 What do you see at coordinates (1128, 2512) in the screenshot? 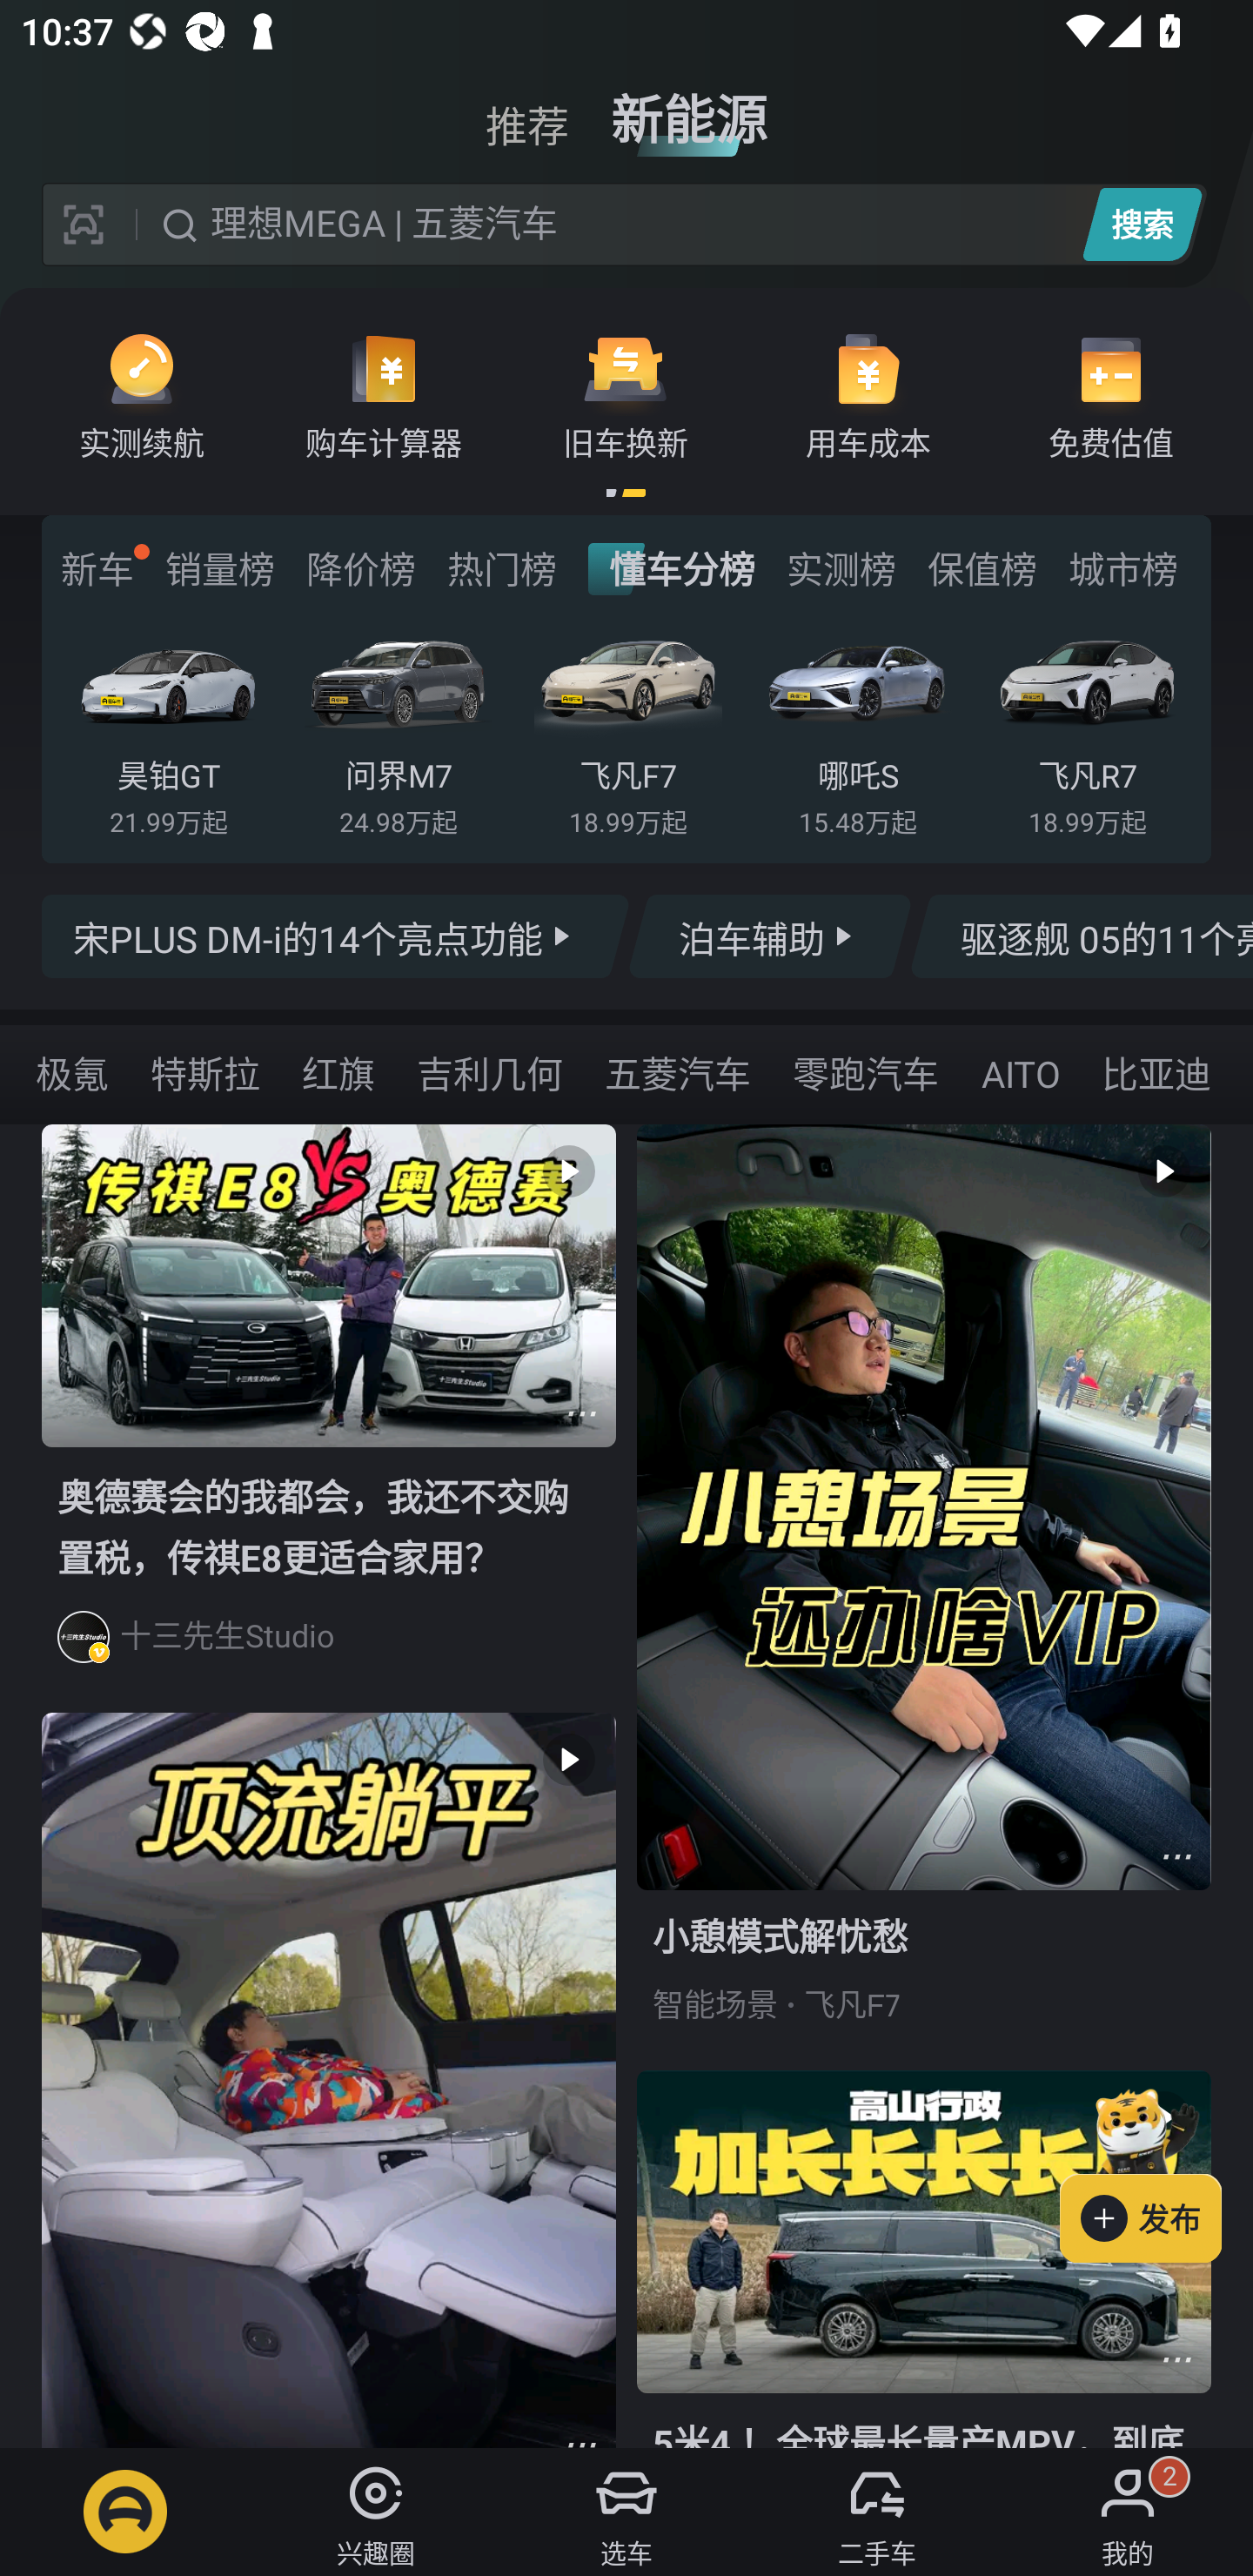
I see ` 我的` at bounding box center [1128, 2512].